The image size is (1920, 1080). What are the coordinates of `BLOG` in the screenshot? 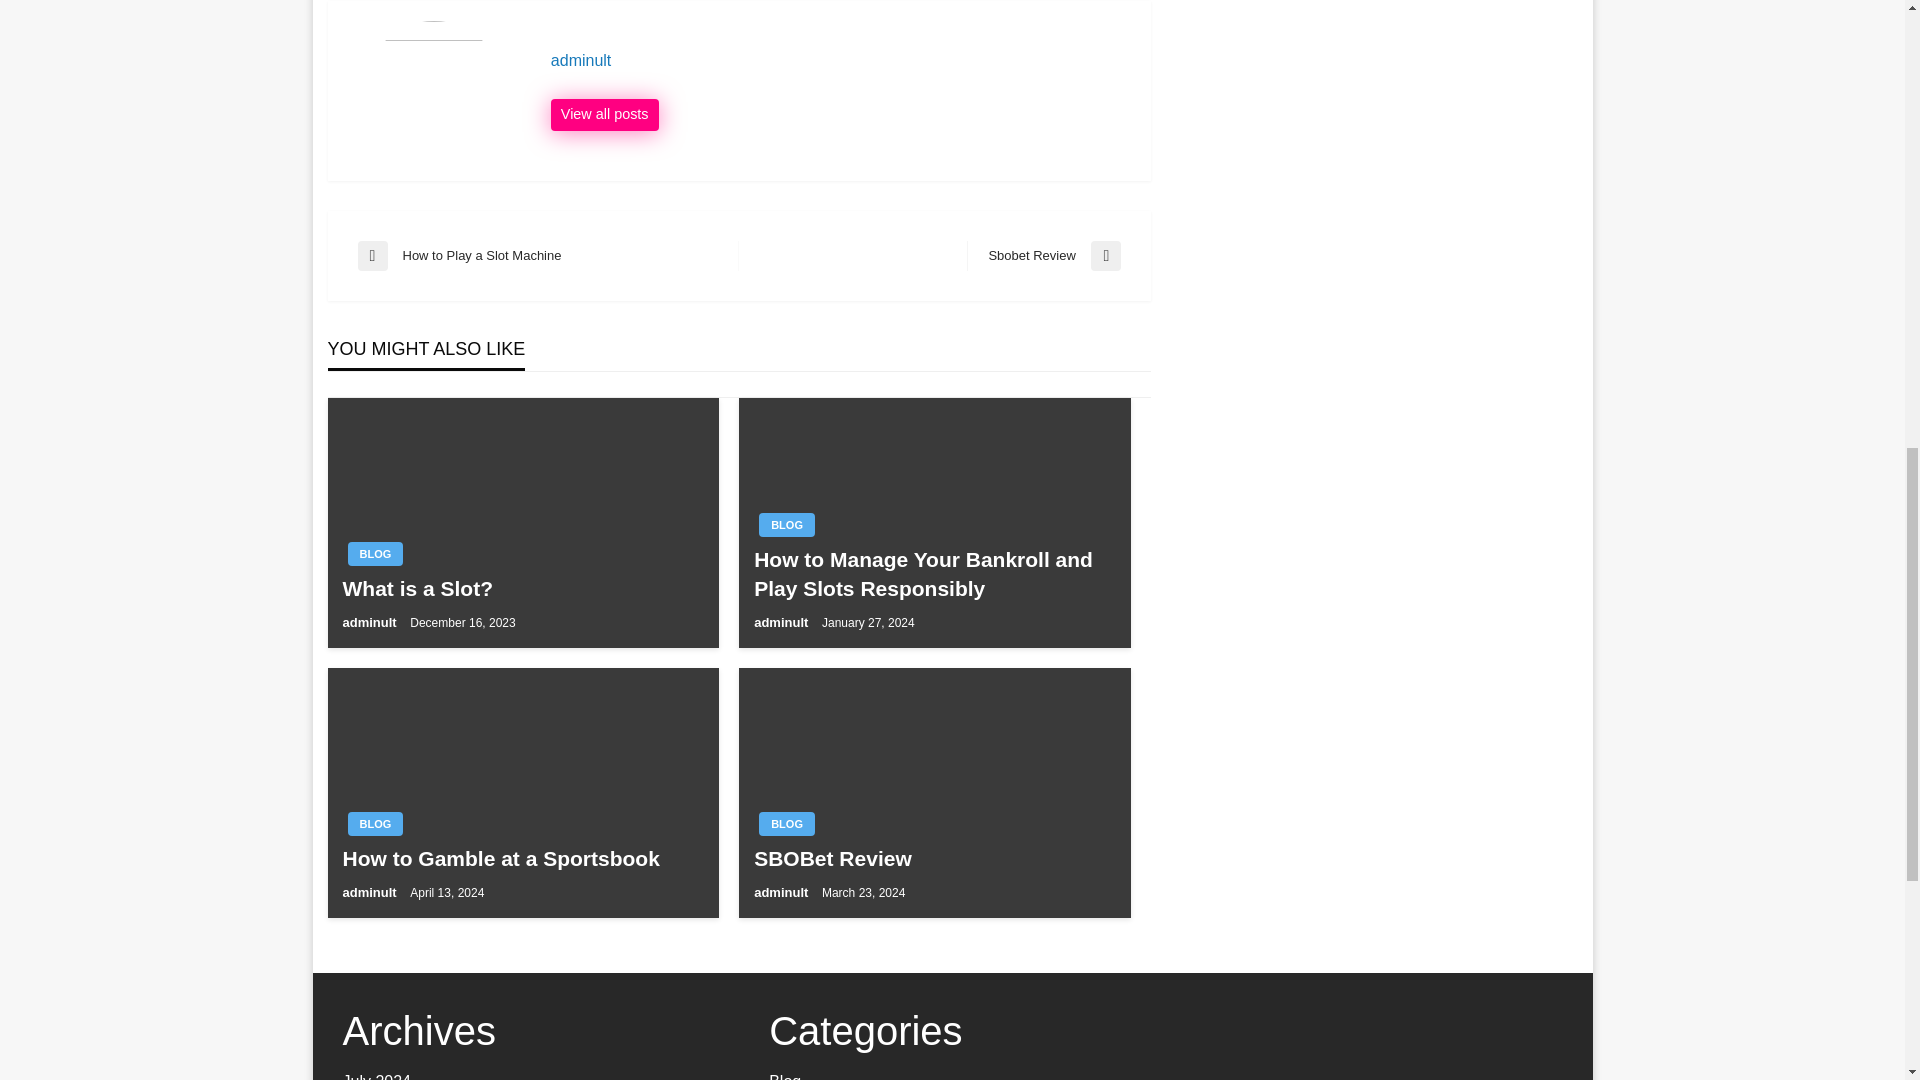 It's located at (786, 524).